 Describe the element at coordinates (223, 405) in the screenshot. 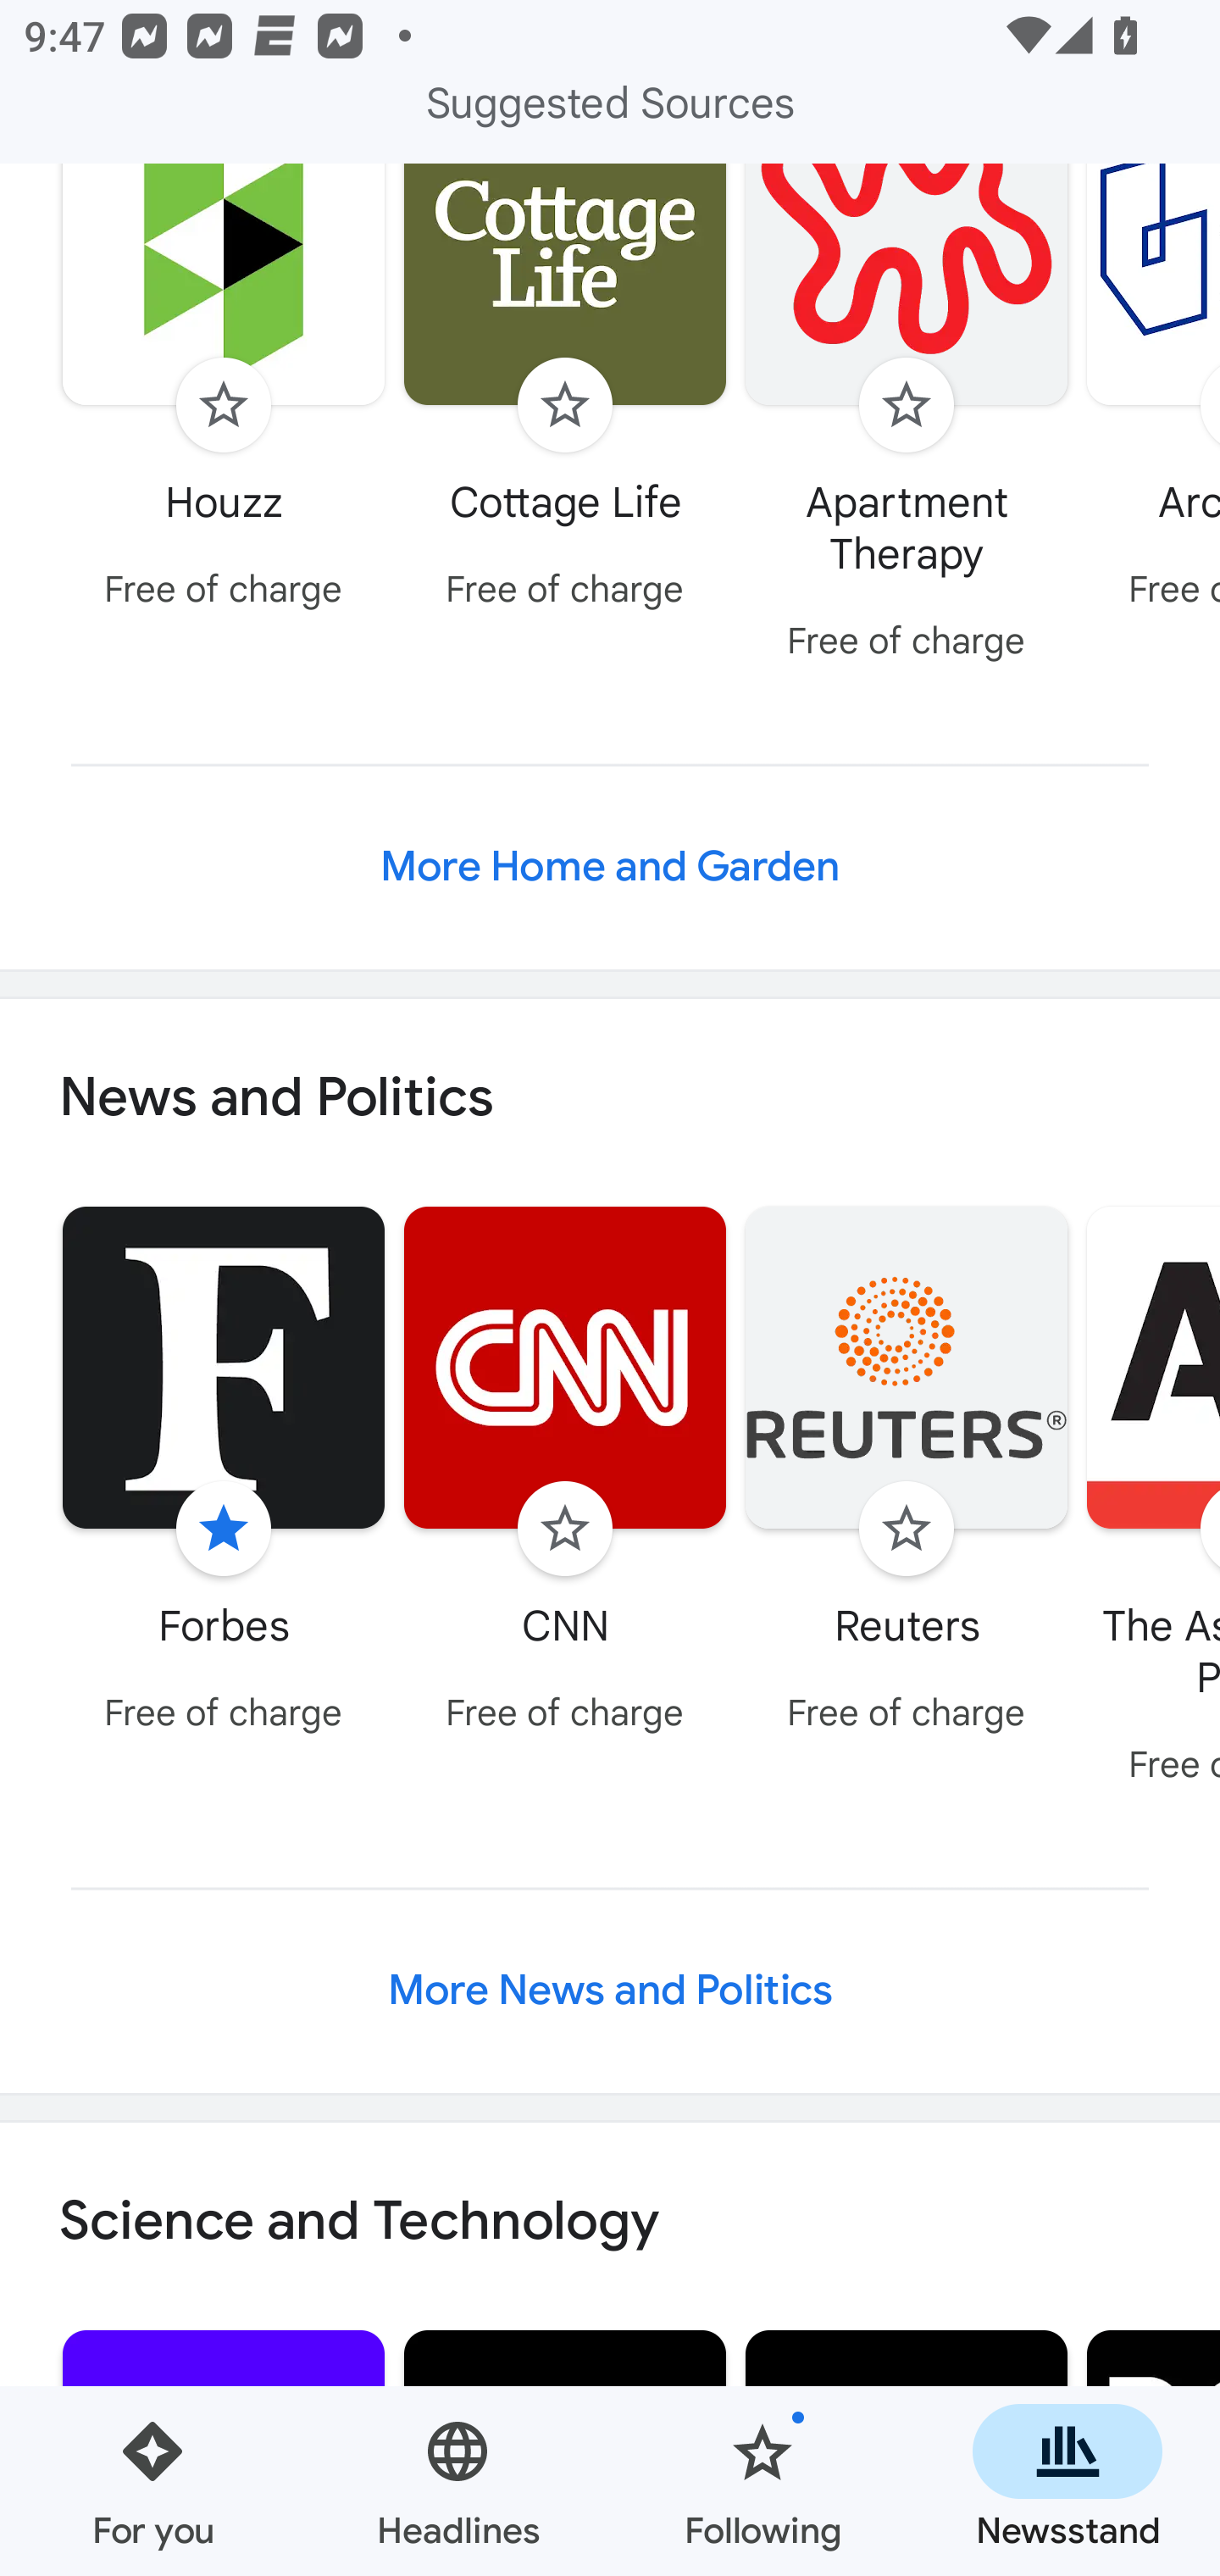

I see `Follow` at that location.